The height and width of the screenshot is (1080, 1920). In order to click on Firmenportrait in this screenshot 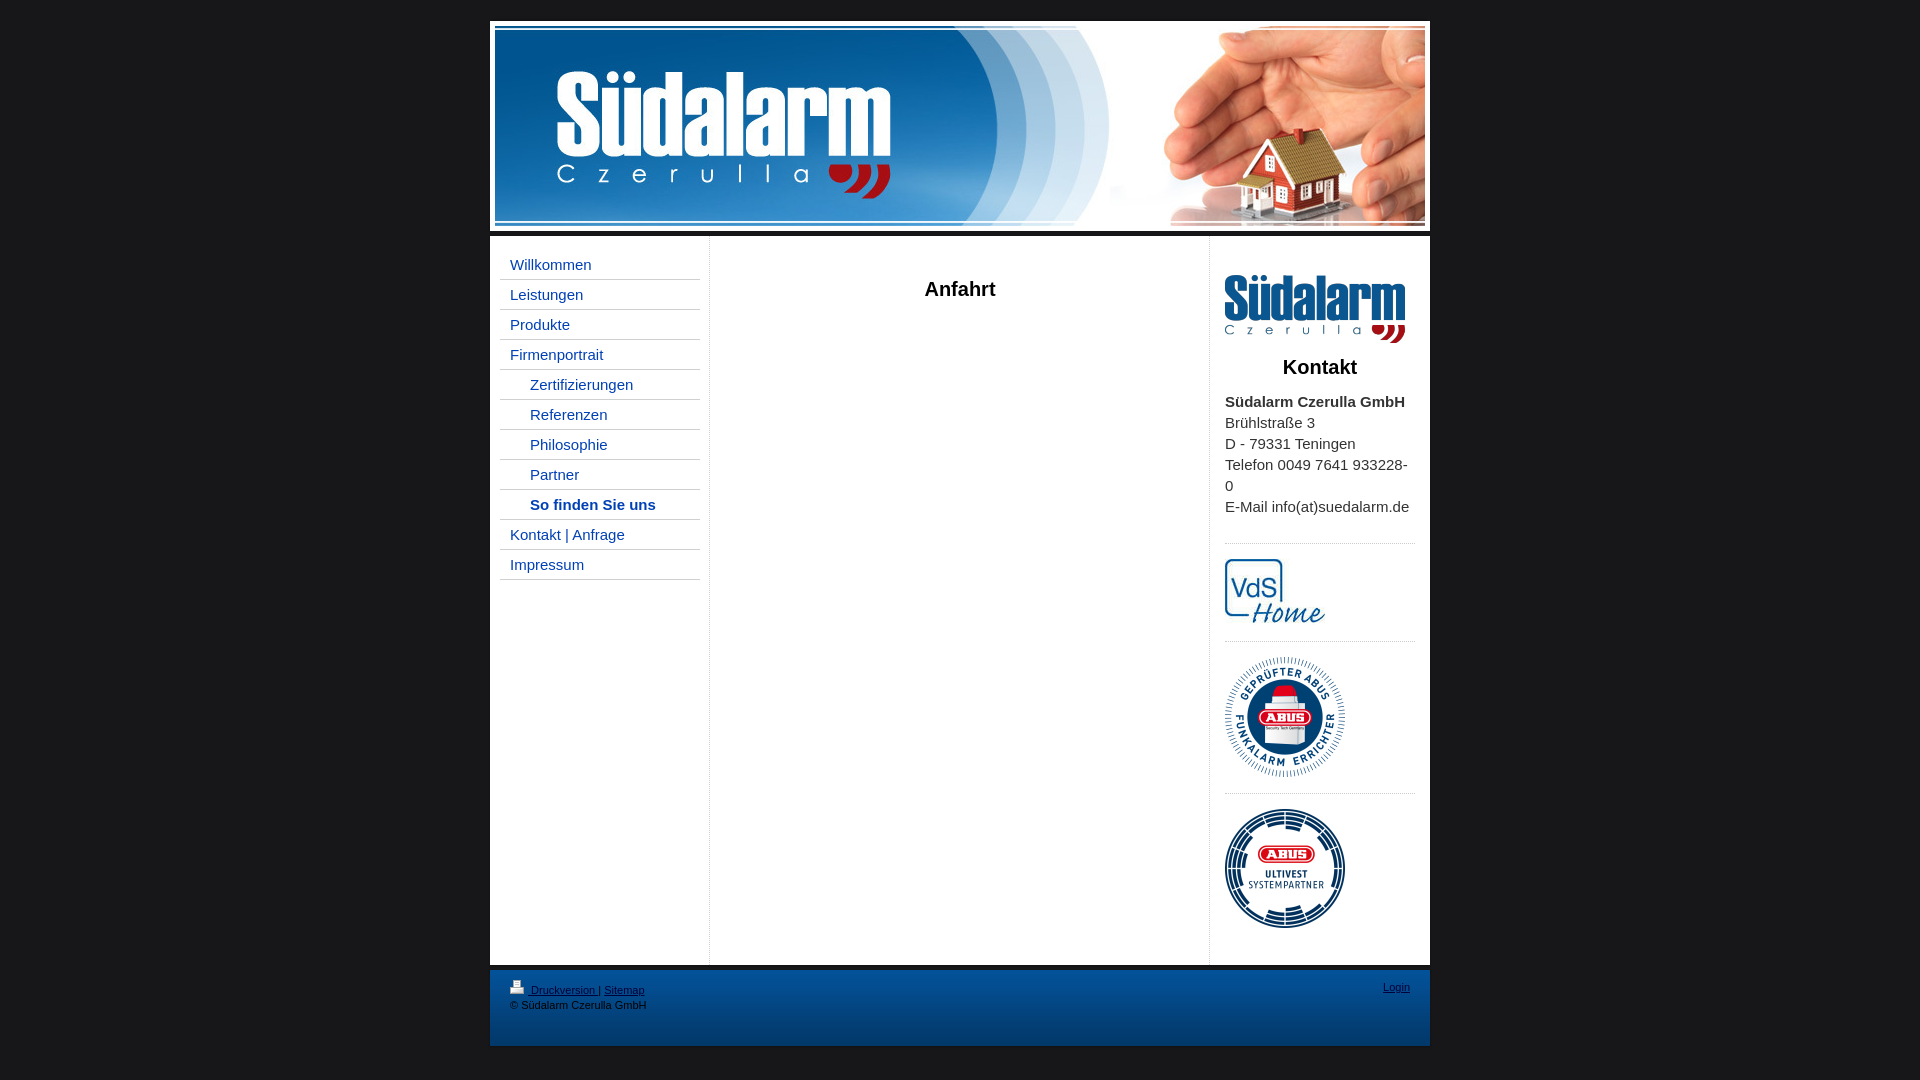, I will do `click(600, 355)`.